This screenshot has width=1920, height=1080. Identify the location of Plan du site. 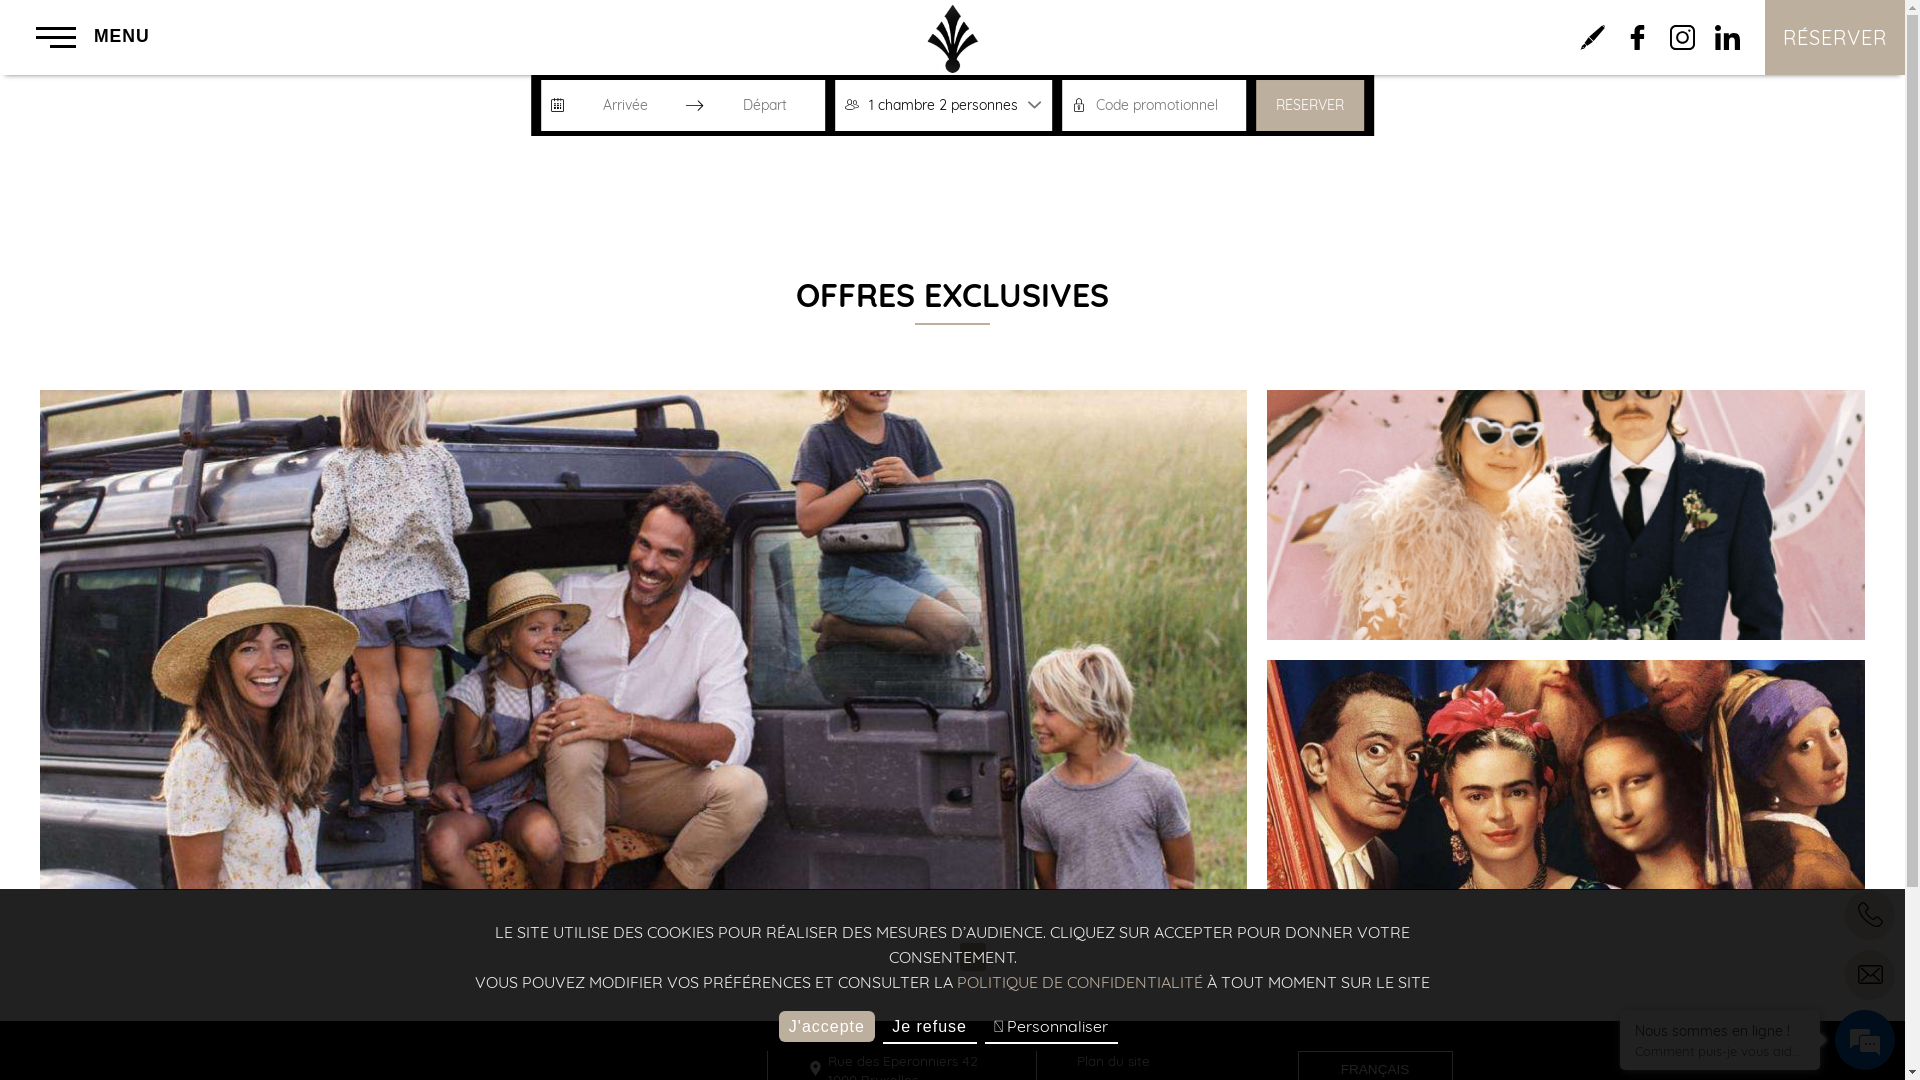
(1114, 1061).